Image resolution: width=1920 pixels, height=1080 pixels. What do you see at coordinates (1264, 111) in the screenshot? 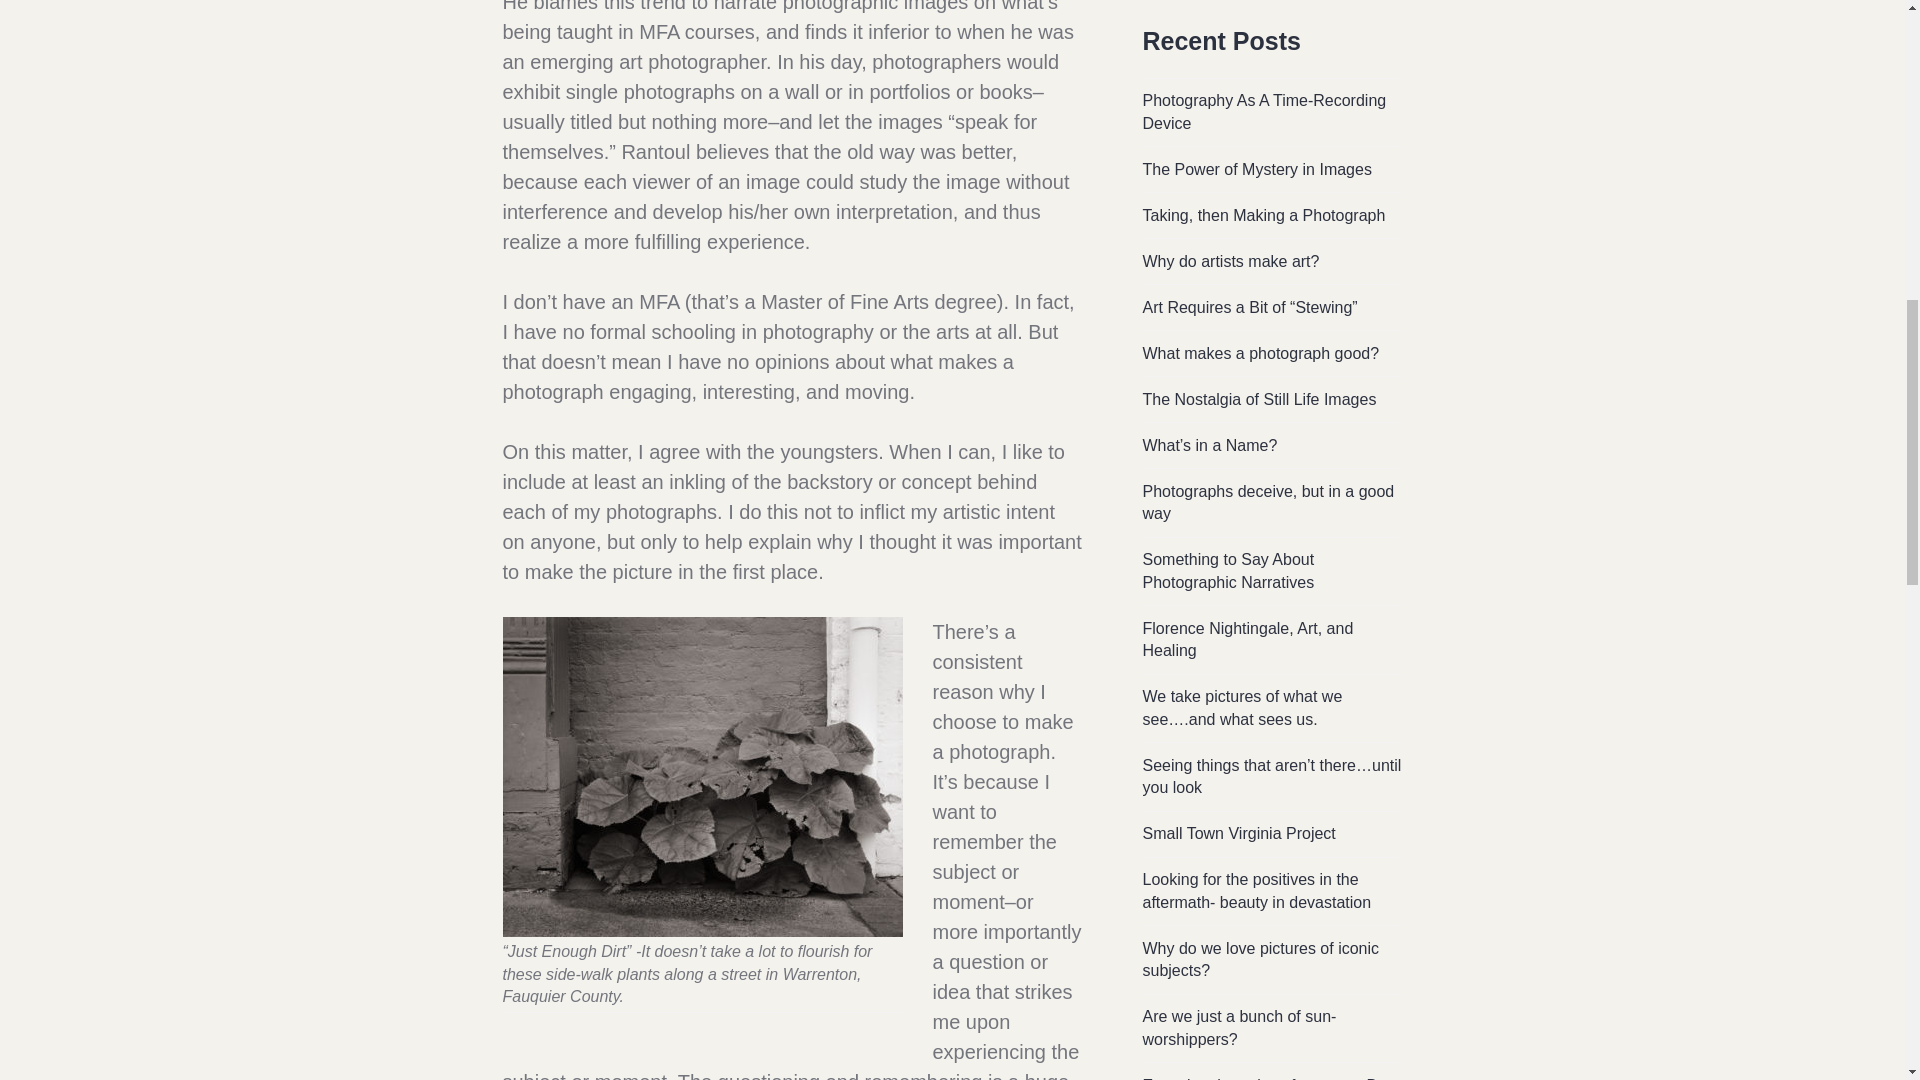
I see `Photography As A Time-Recording Device` at bounding box center [1264, 111].